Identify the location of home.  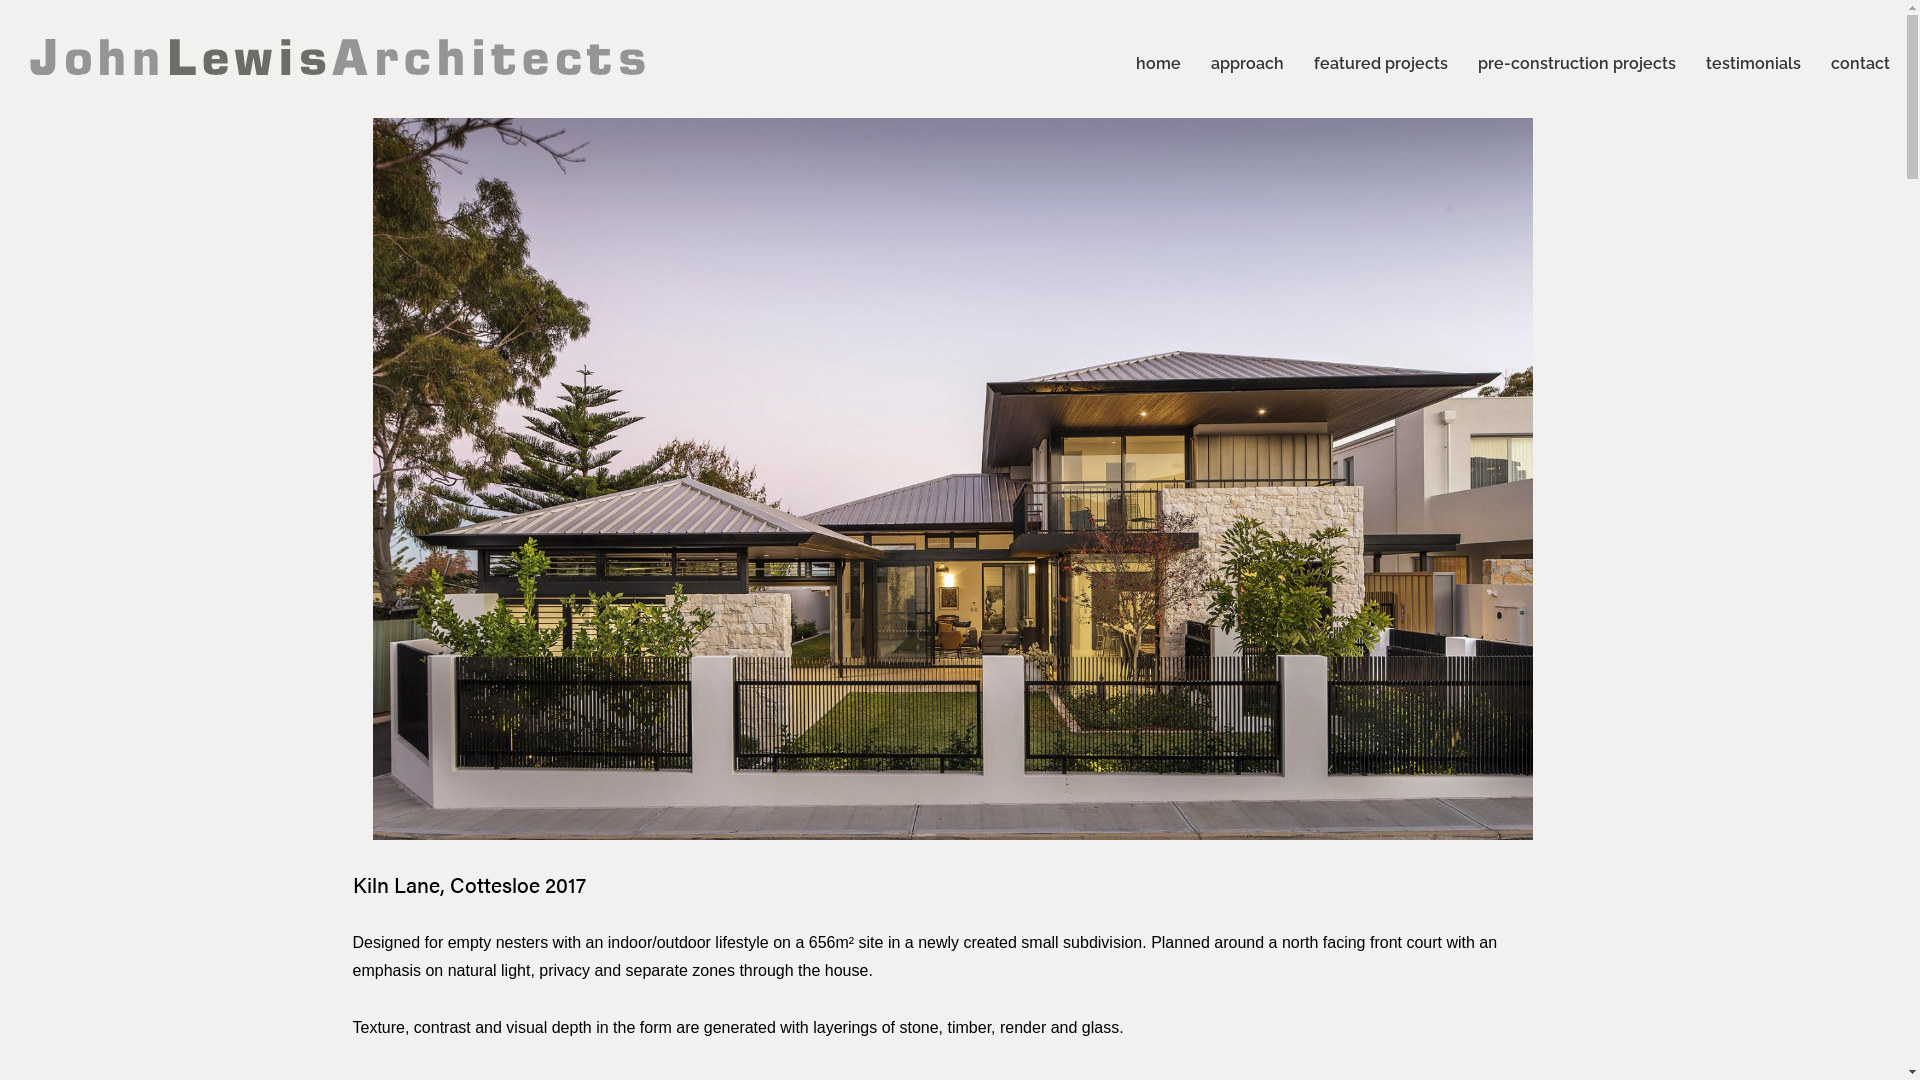
(1158, 60).